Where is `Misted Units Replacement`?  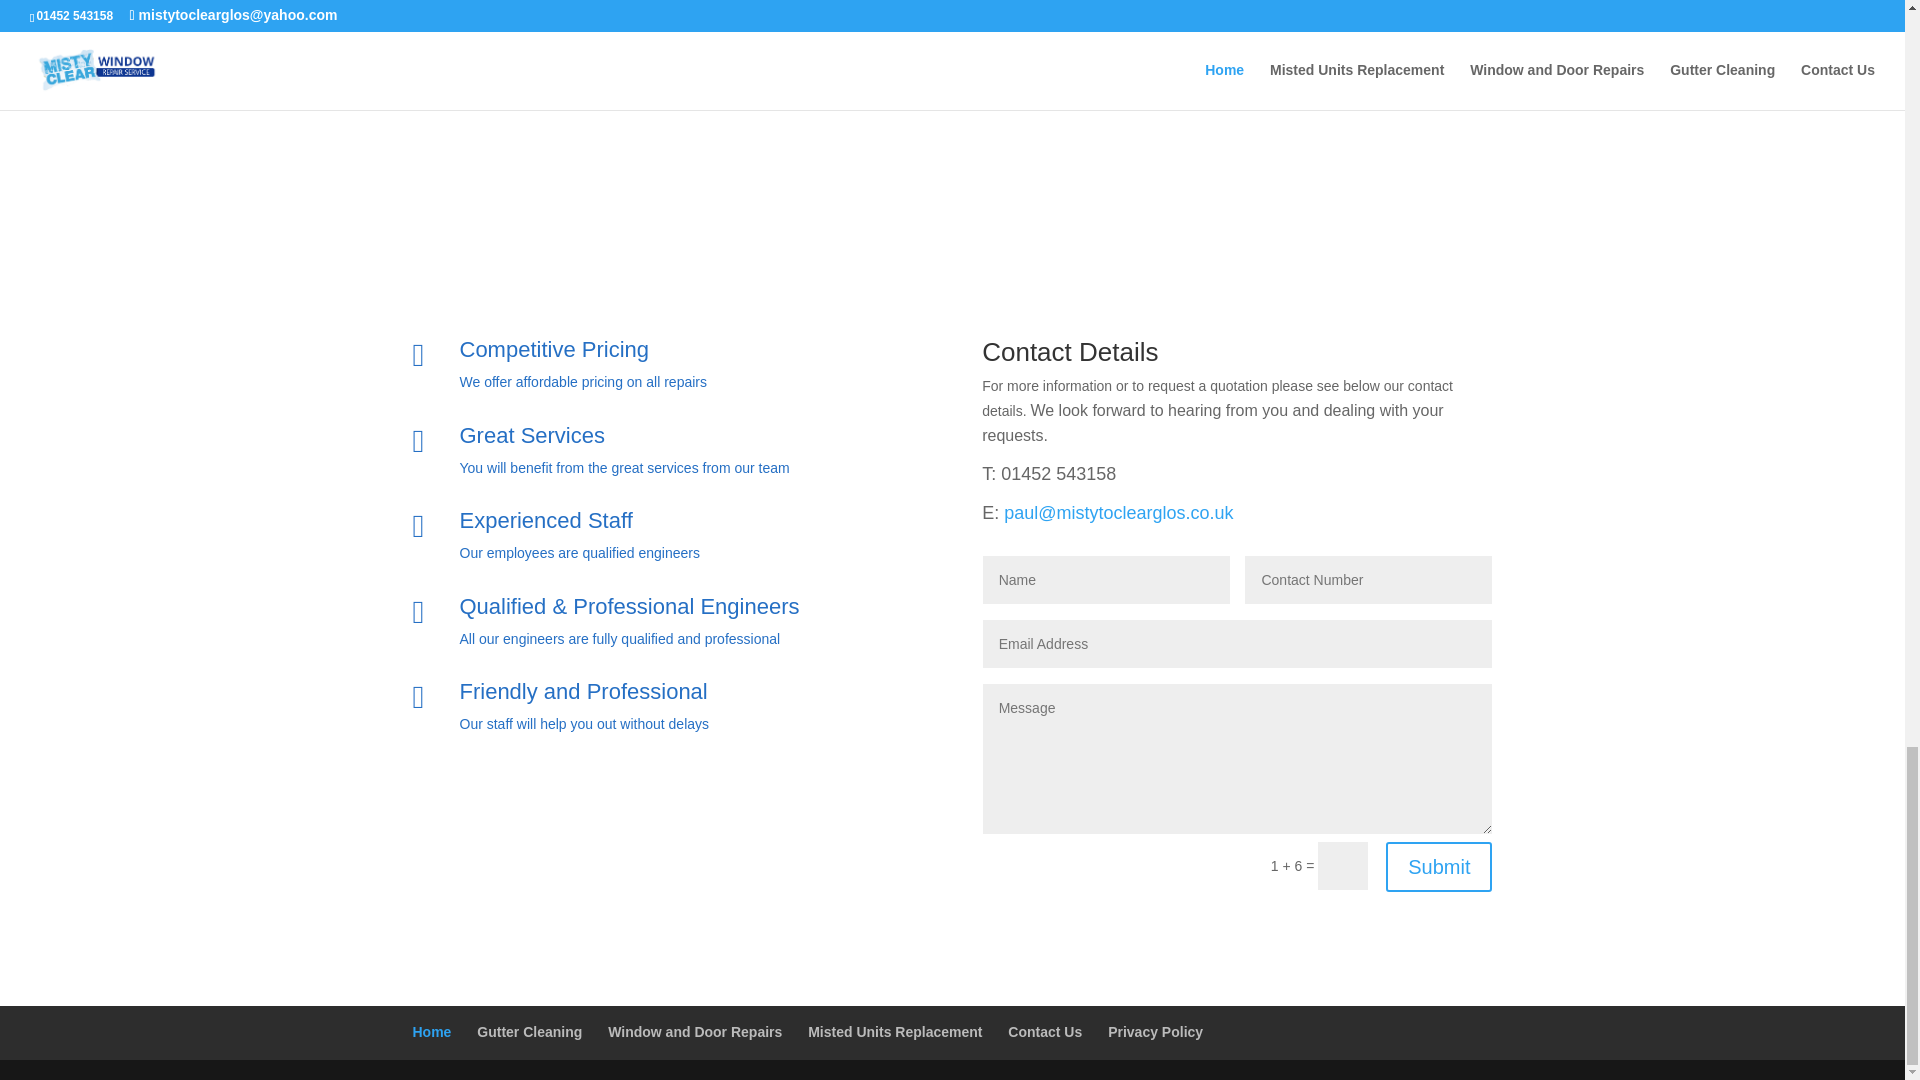
Misted Units Replacement is located at coordinates (894, 1032).